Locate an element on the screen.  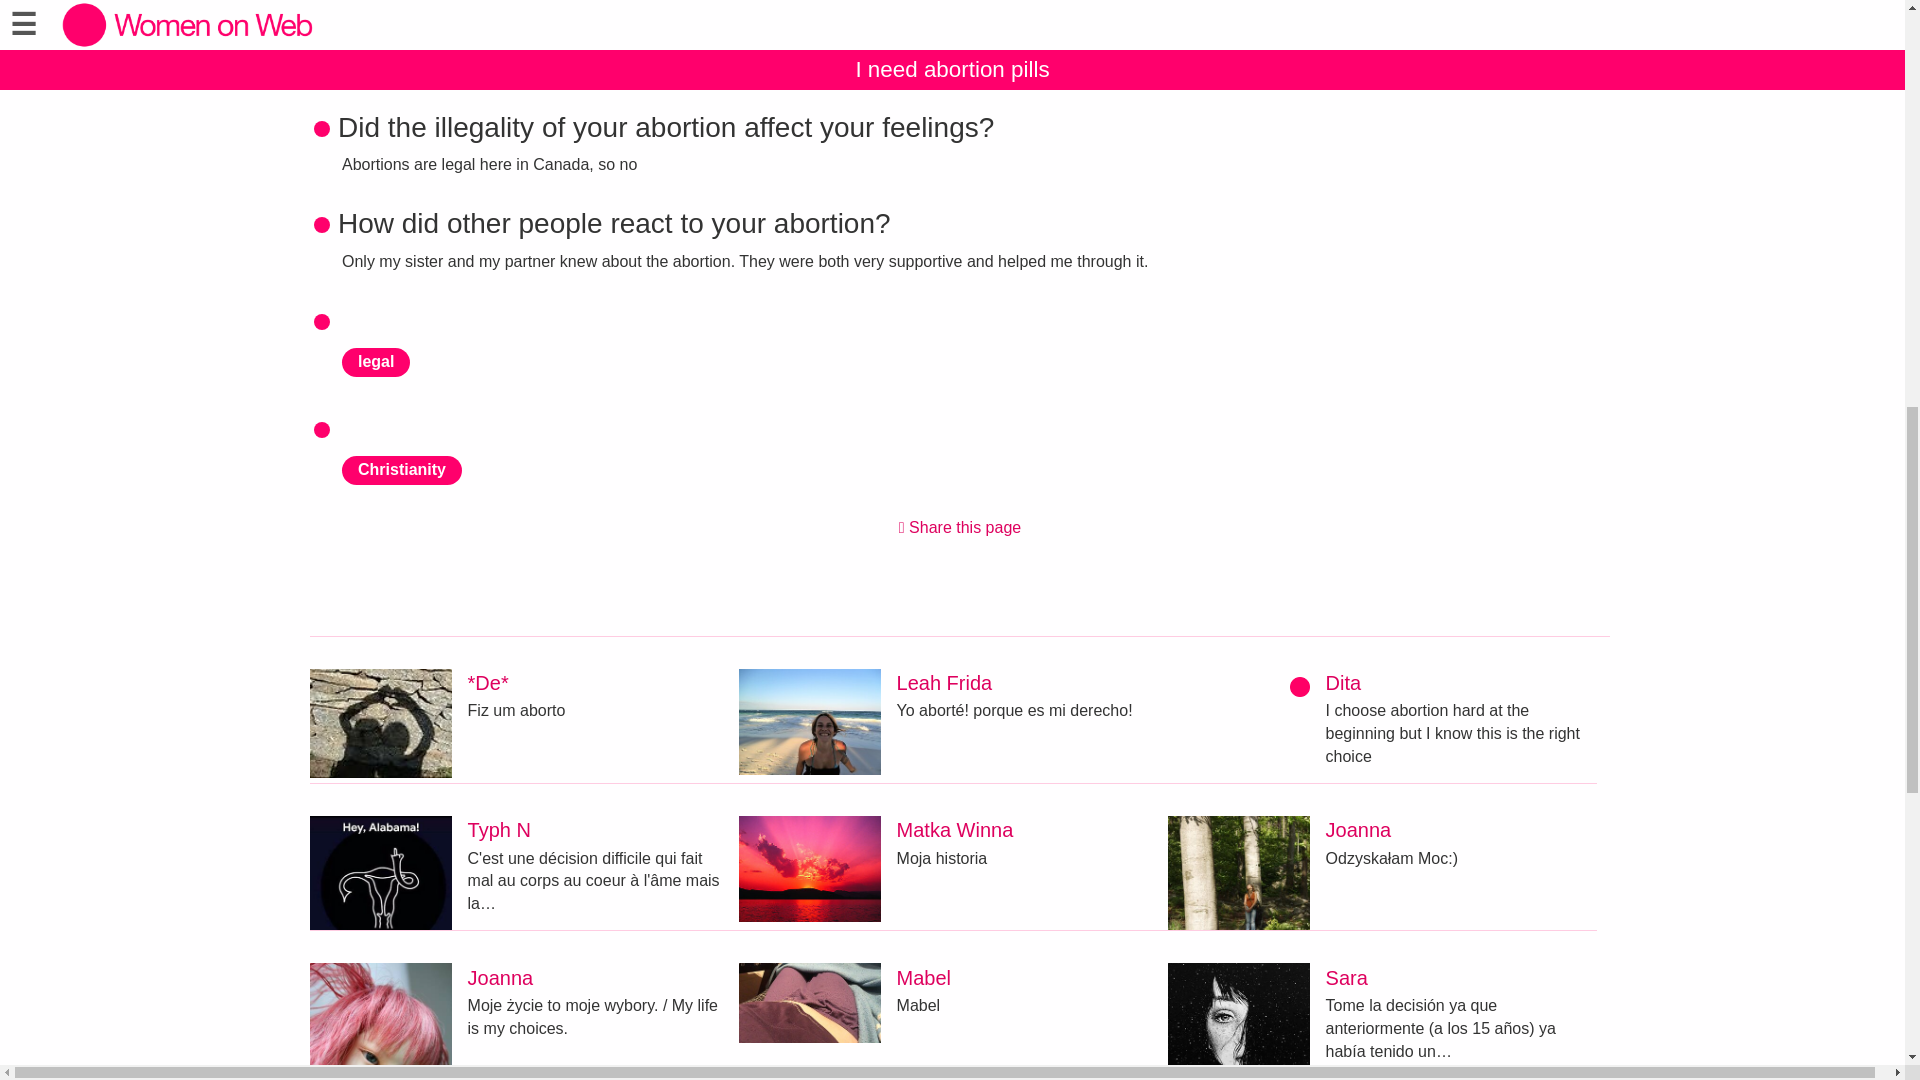
Christianity is located at coordinates (402, 470).